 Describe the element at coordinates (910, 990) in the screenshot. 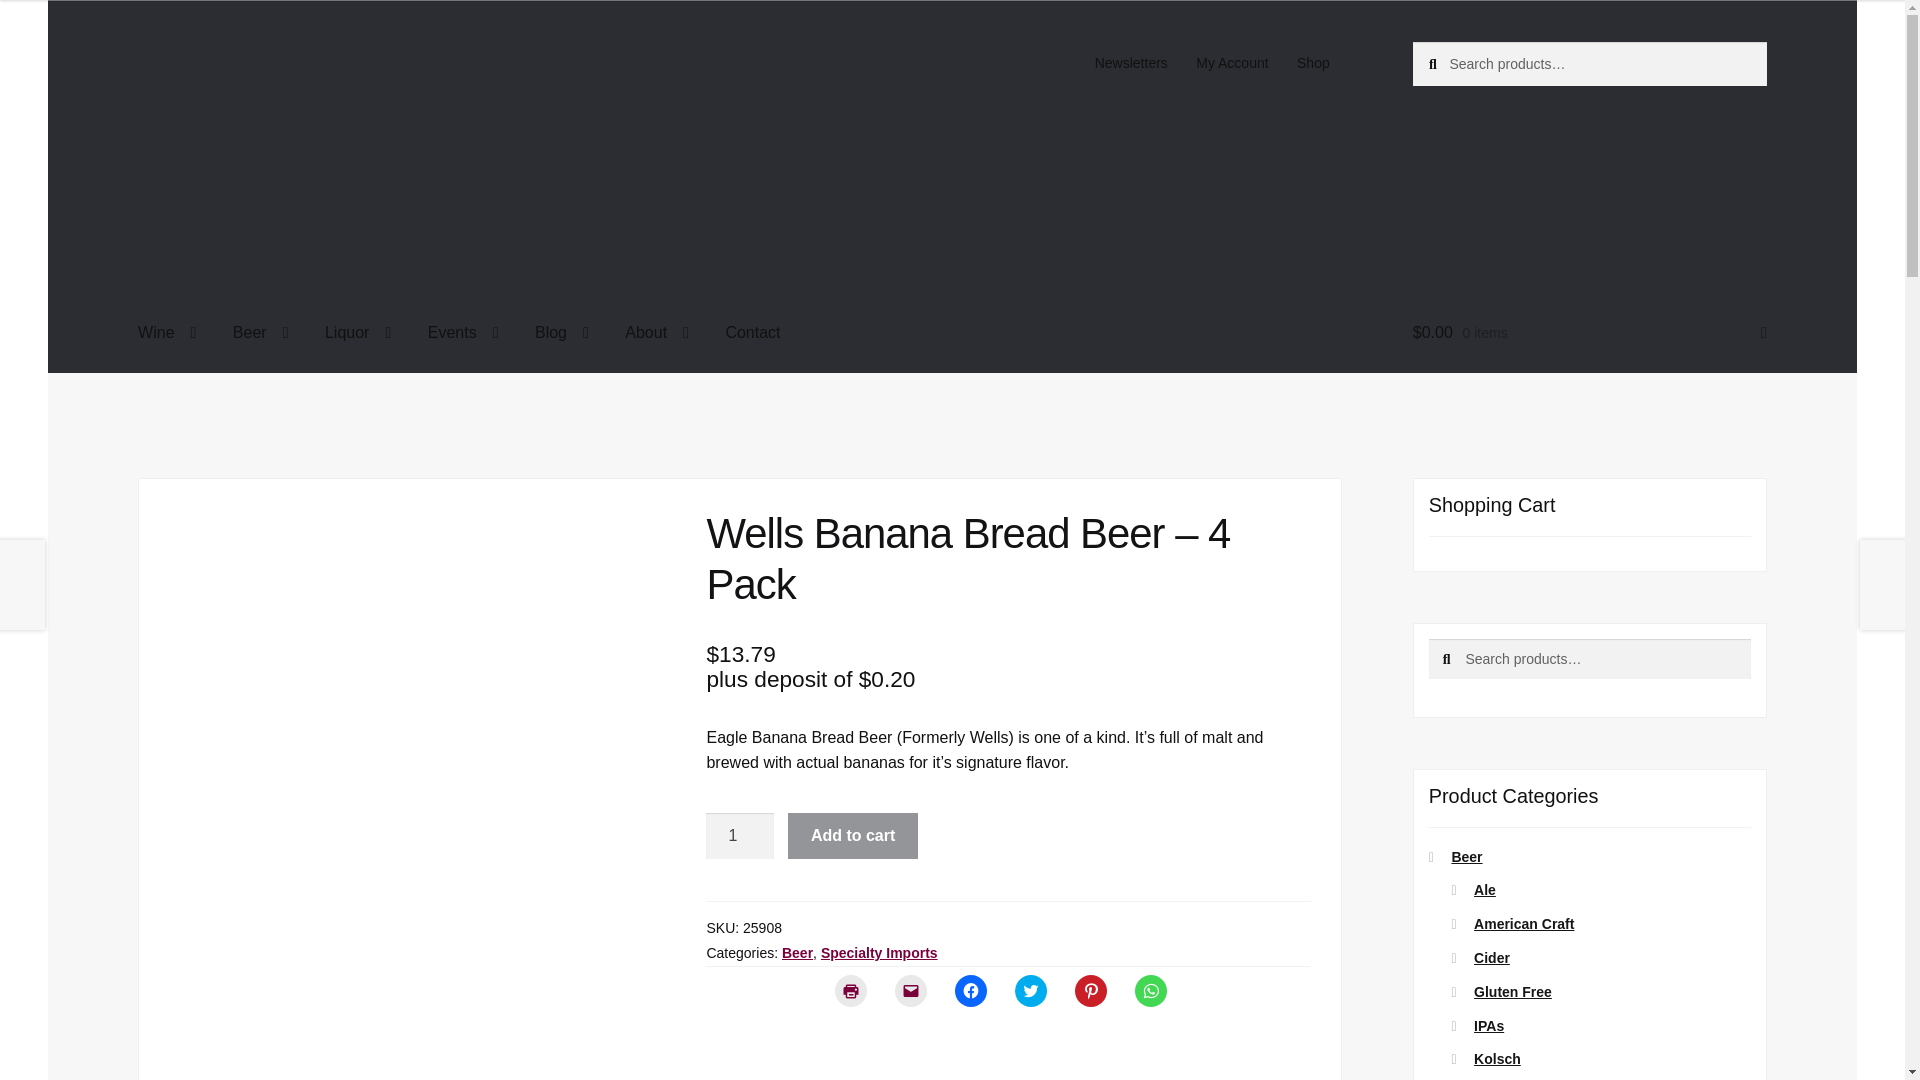

I see `Click to email a link to a friend` at that location.